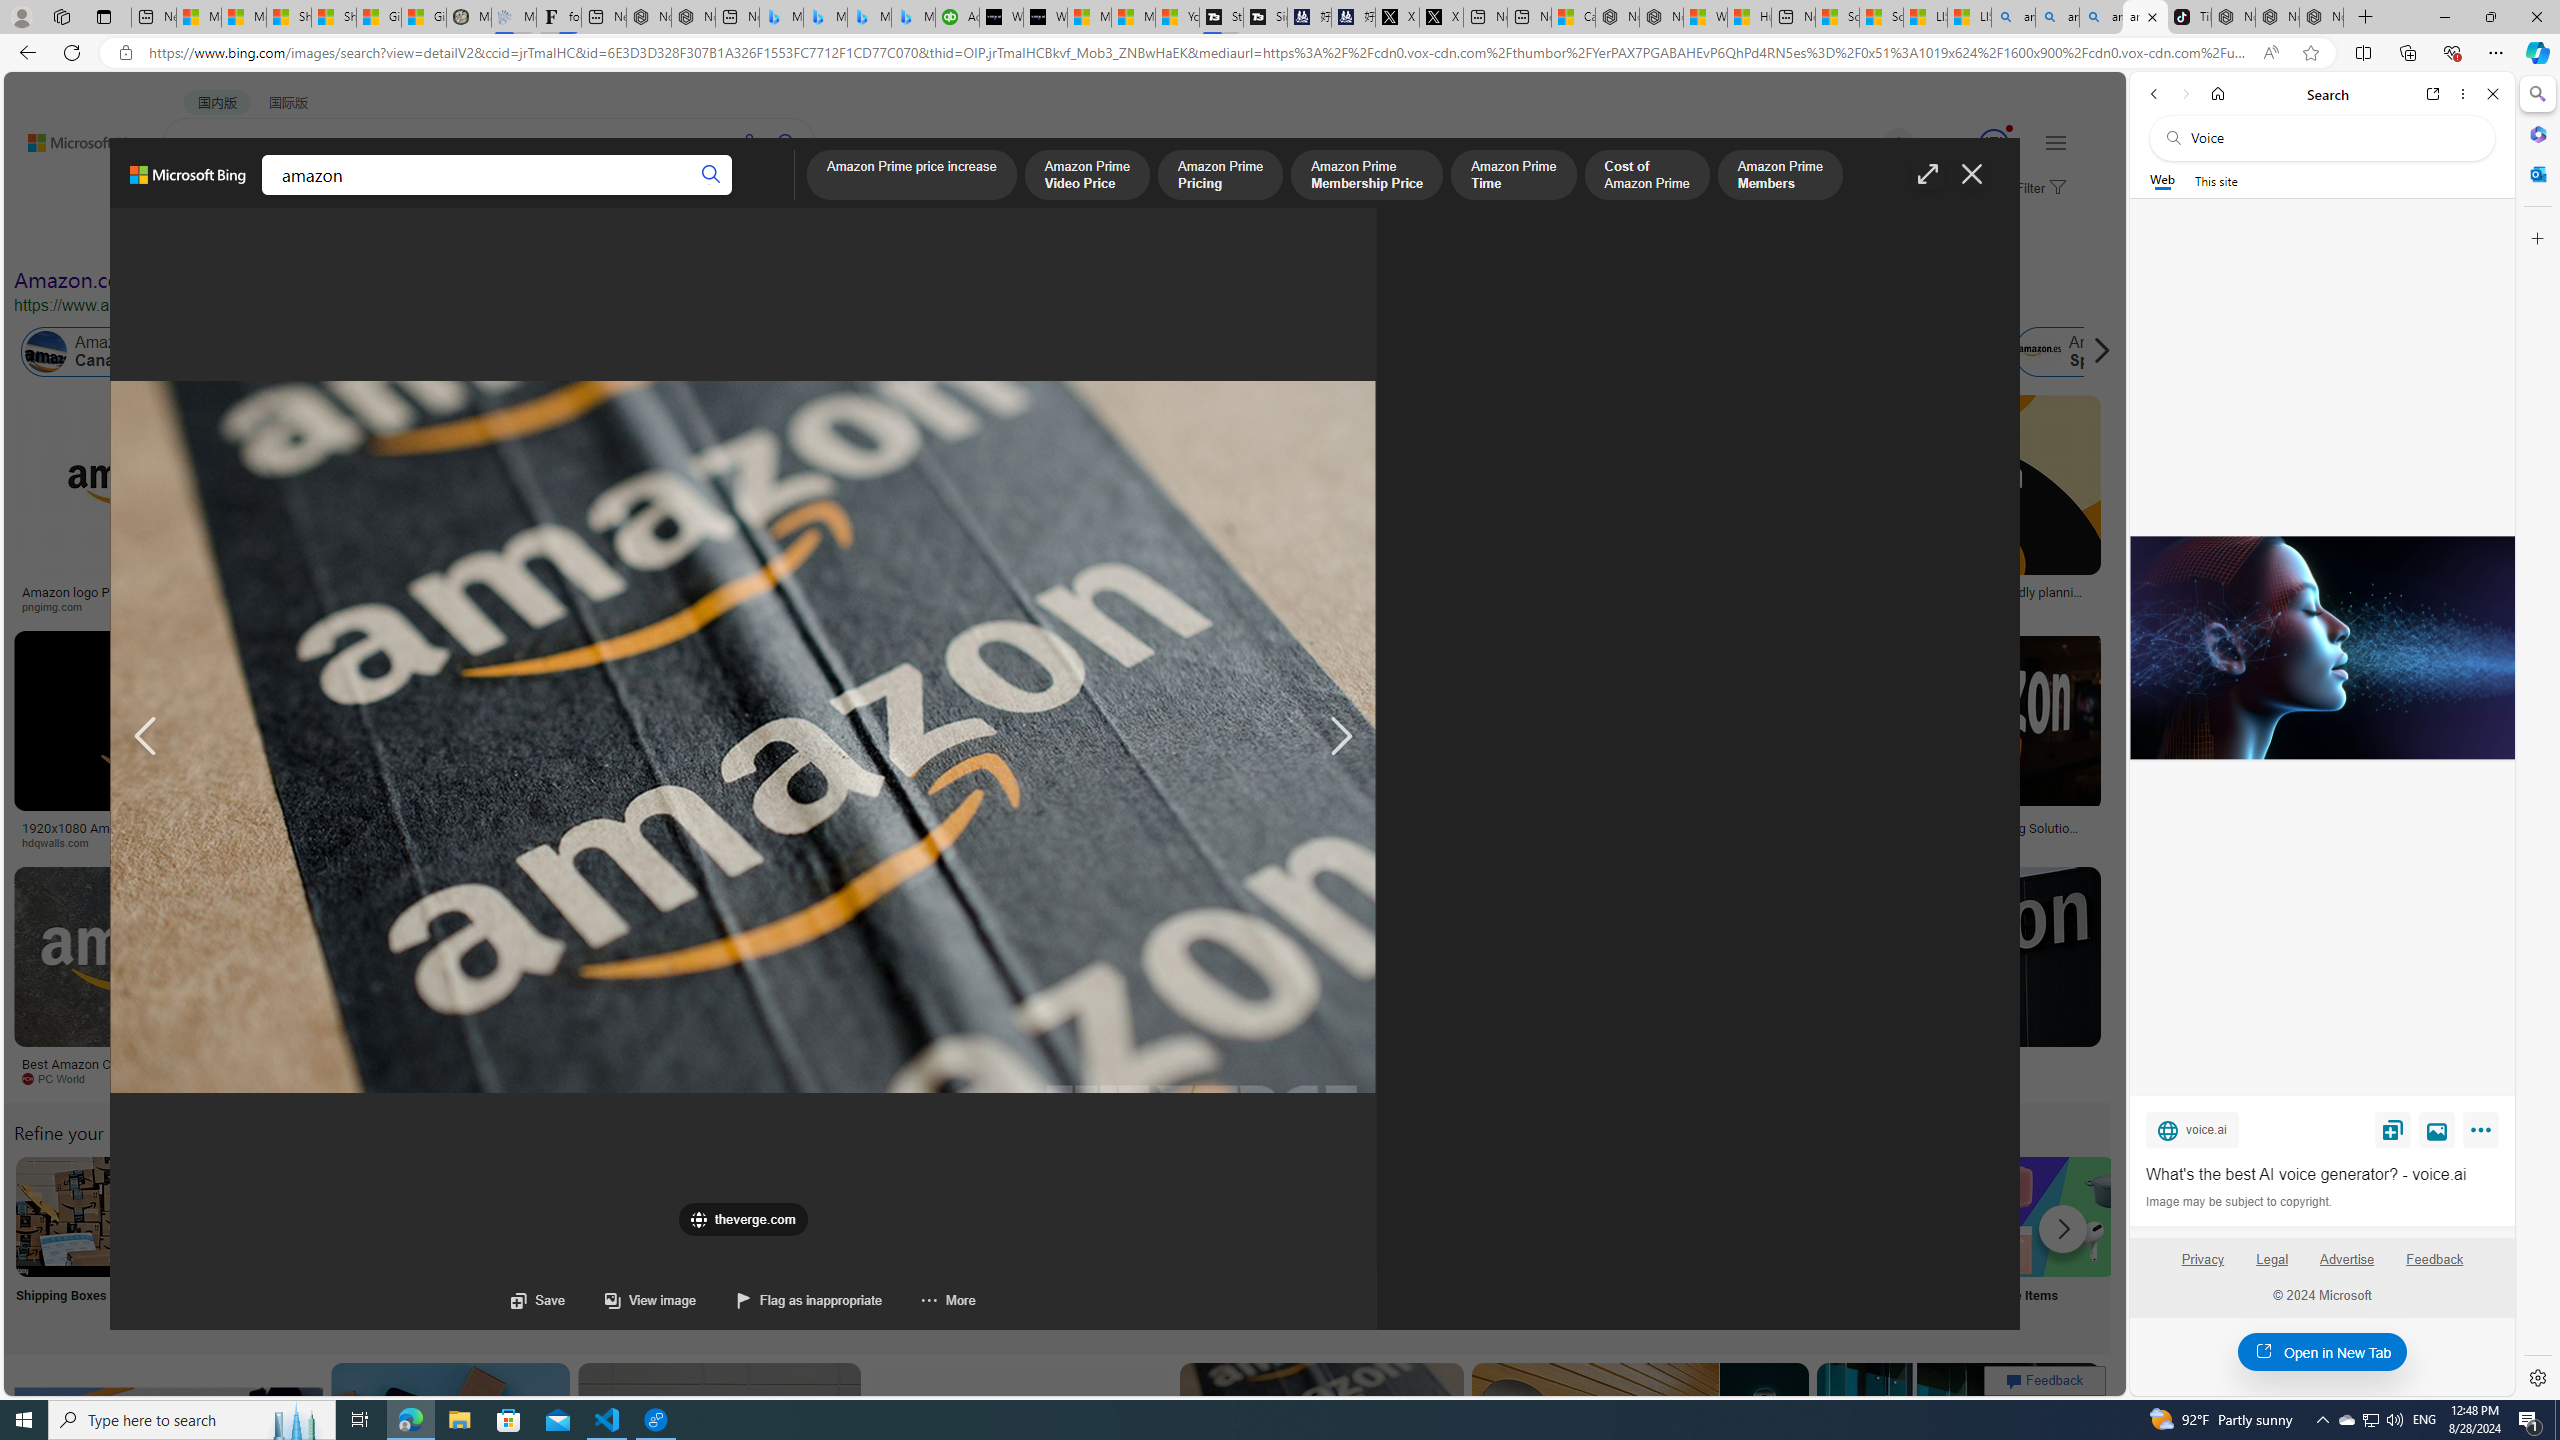  Describe the element at coordinates (396, 842) in the screenshot. I see `GOBankingRates` at that location.